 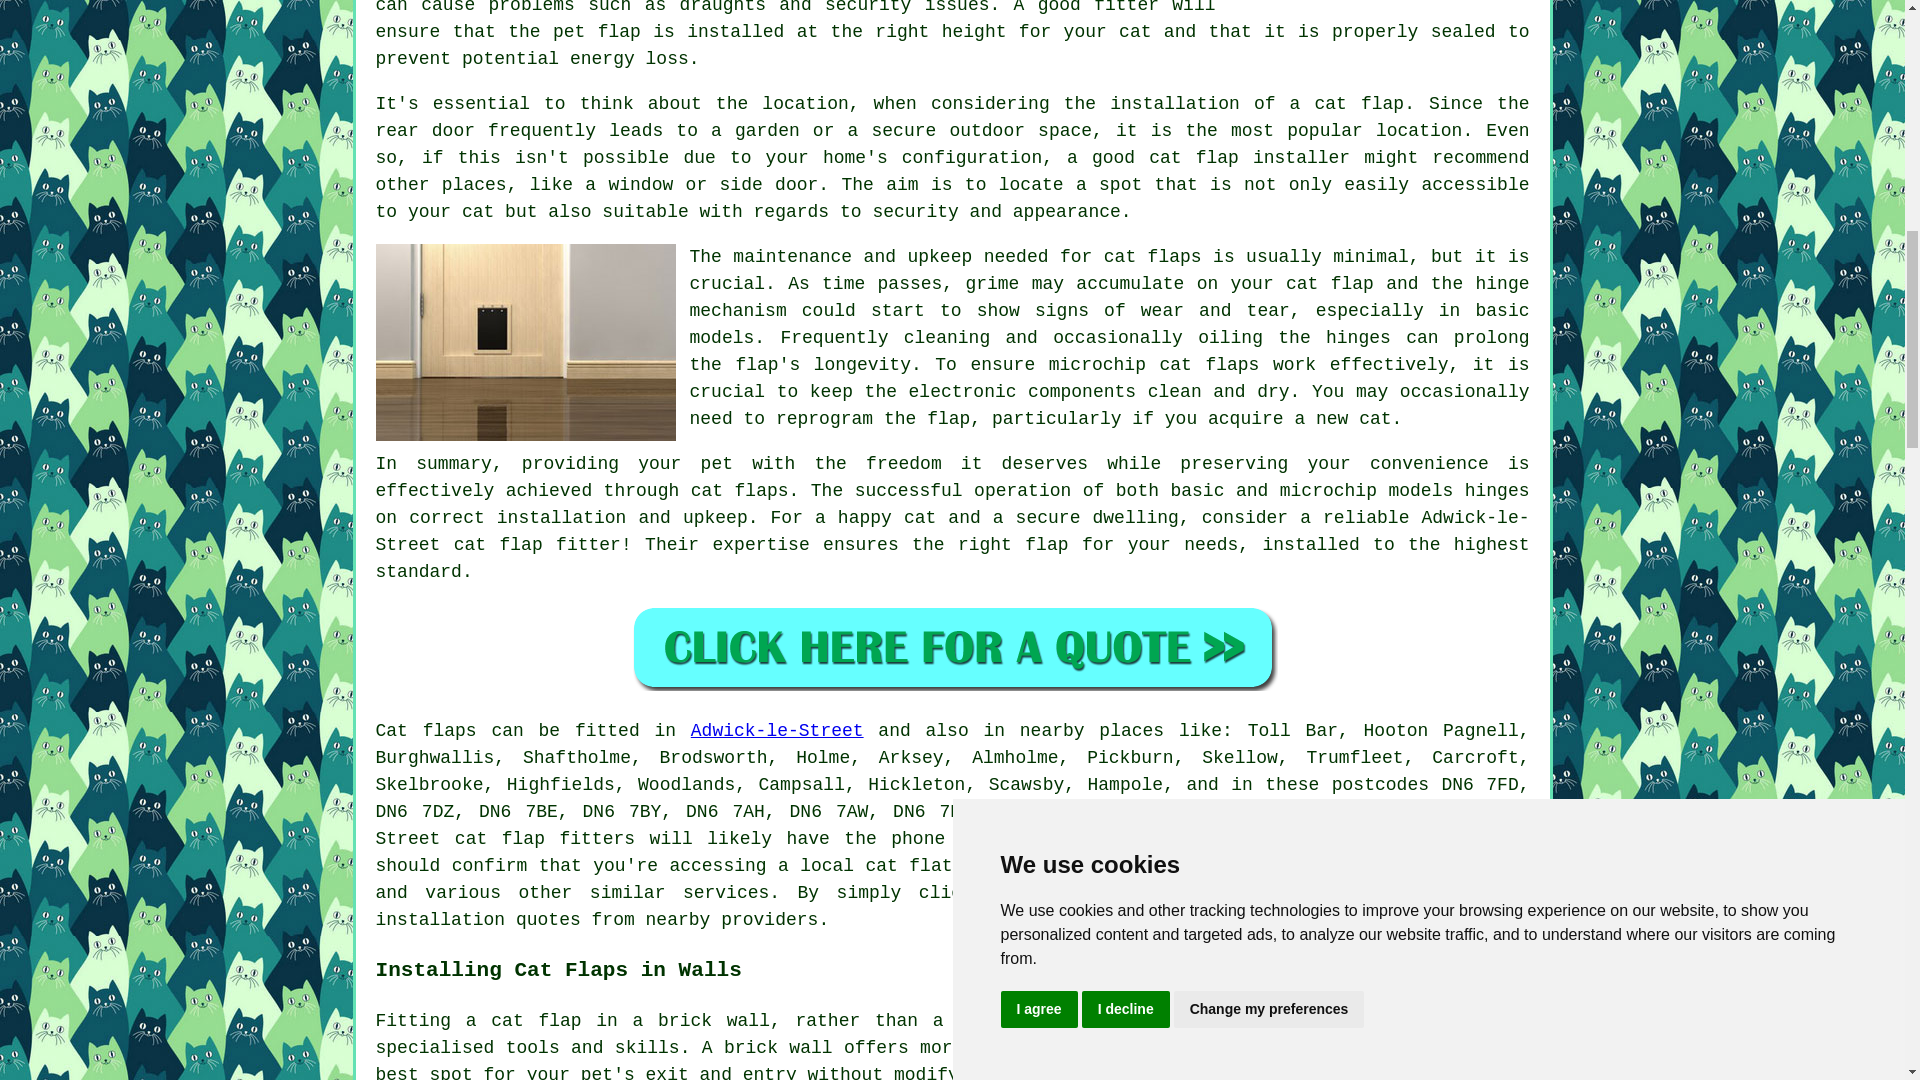 I want to click on cat flap fitters, so click(x=545, y=838).